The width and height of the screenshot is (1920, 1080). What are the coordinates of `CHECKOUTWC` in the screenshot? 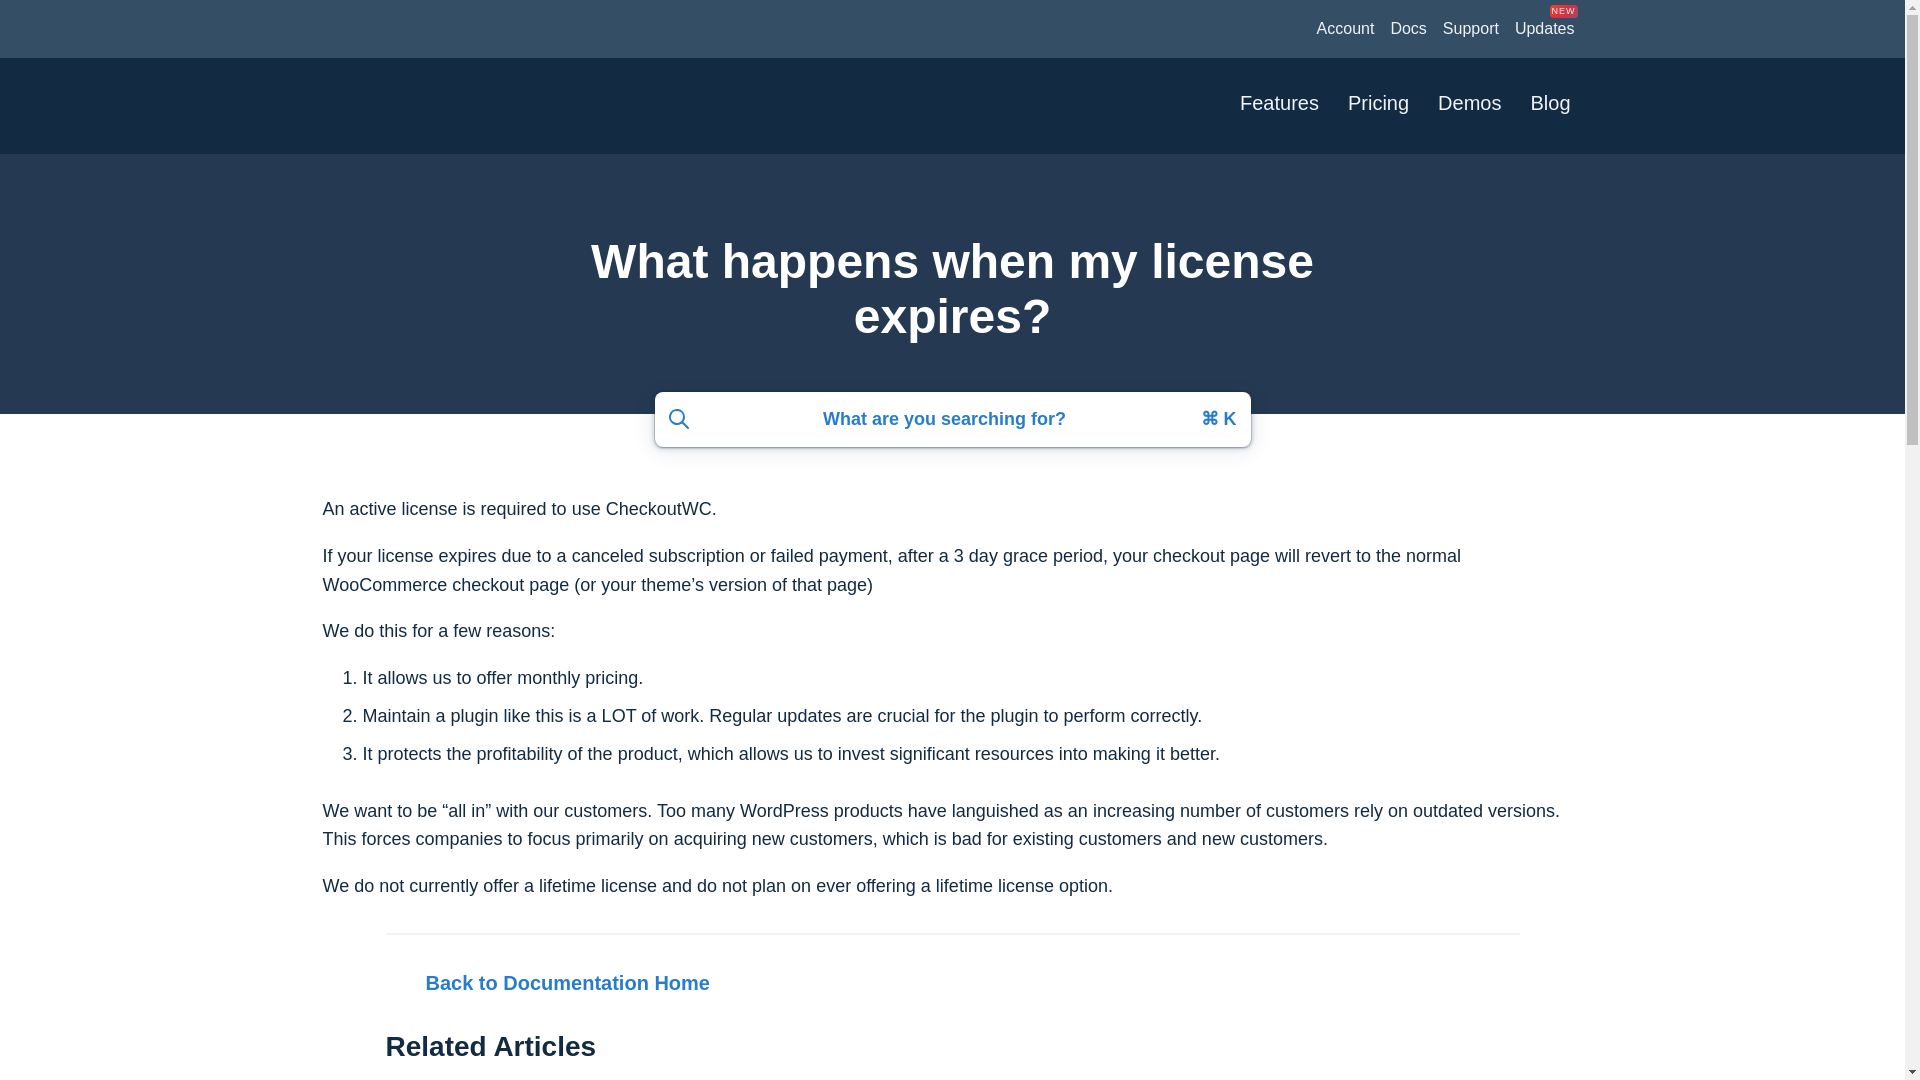 It's located at (434, 106).